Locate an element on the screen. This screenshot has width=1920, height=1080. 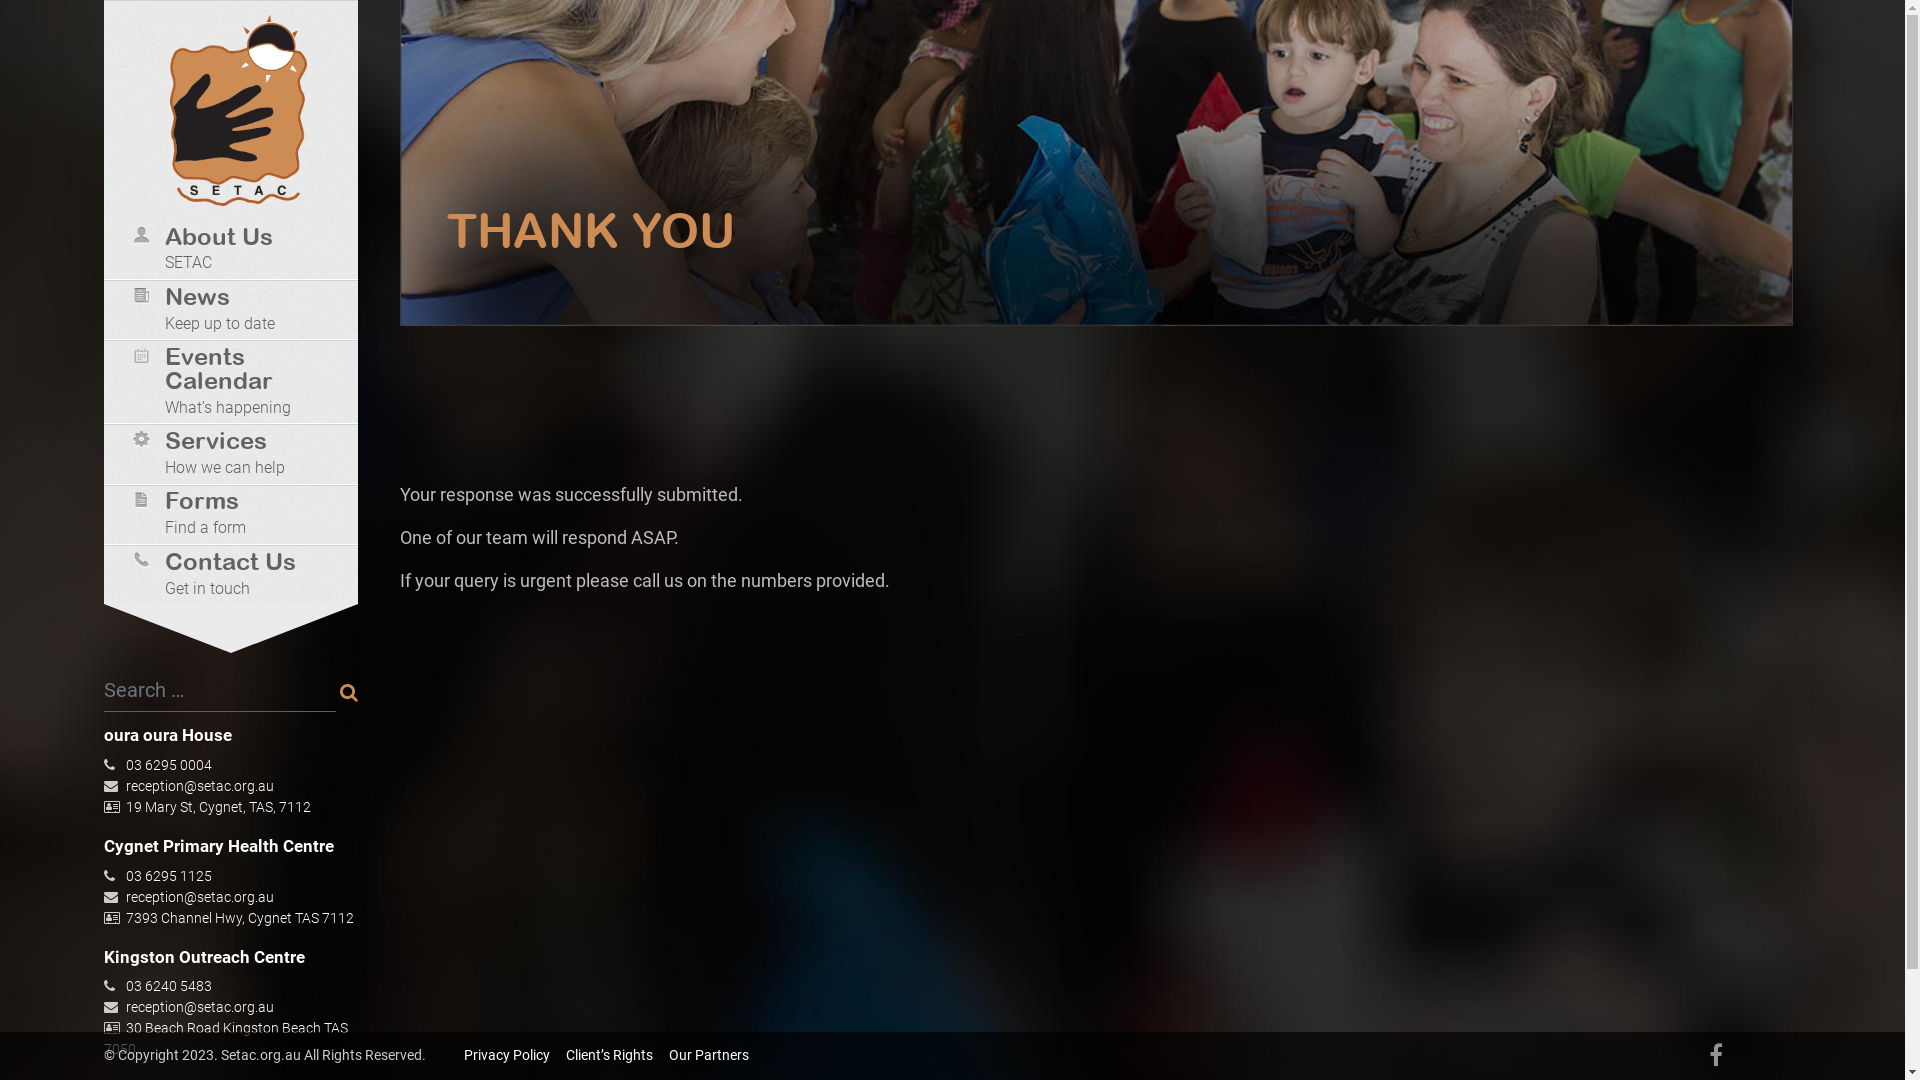
19 Mary St, Cygnet, TAS, 7112 is located at coordinates (218, 807).